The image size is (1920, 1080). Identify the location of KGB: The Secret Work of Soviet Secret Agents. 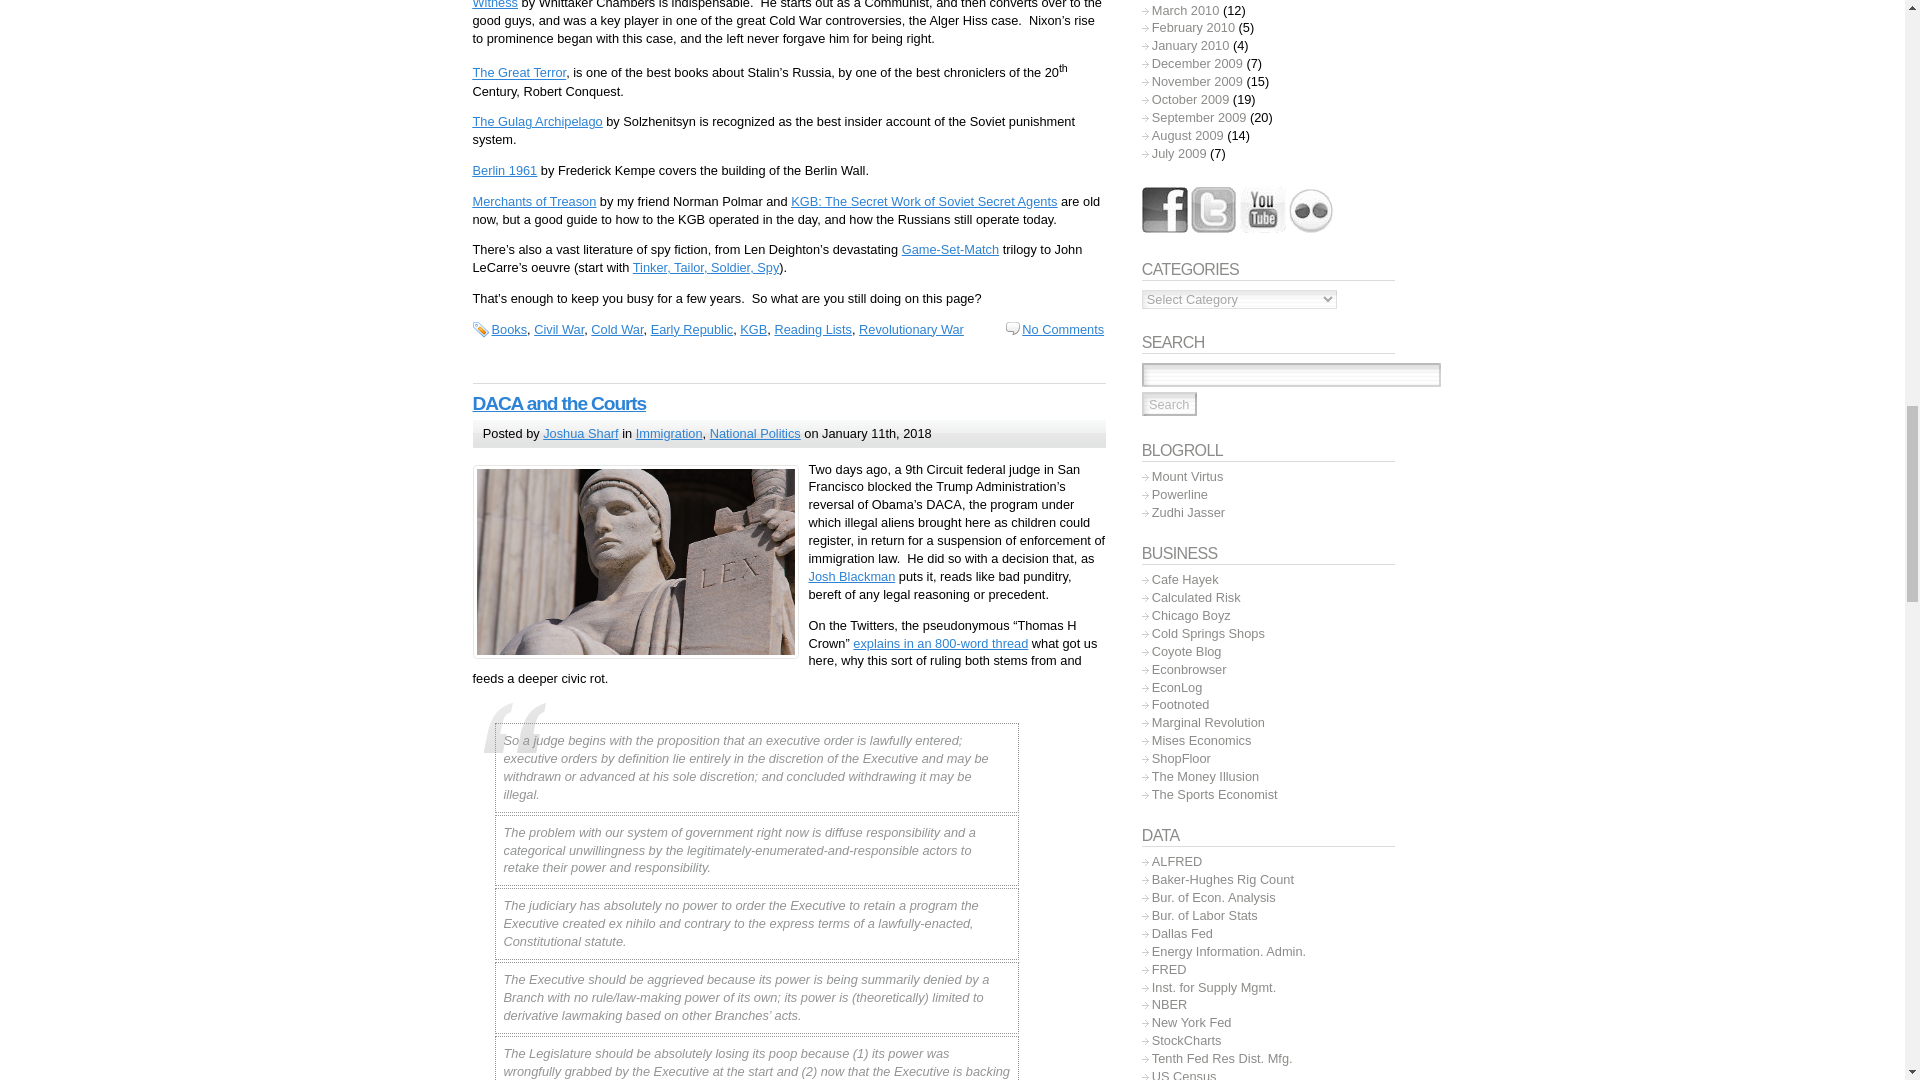
(924, 202).